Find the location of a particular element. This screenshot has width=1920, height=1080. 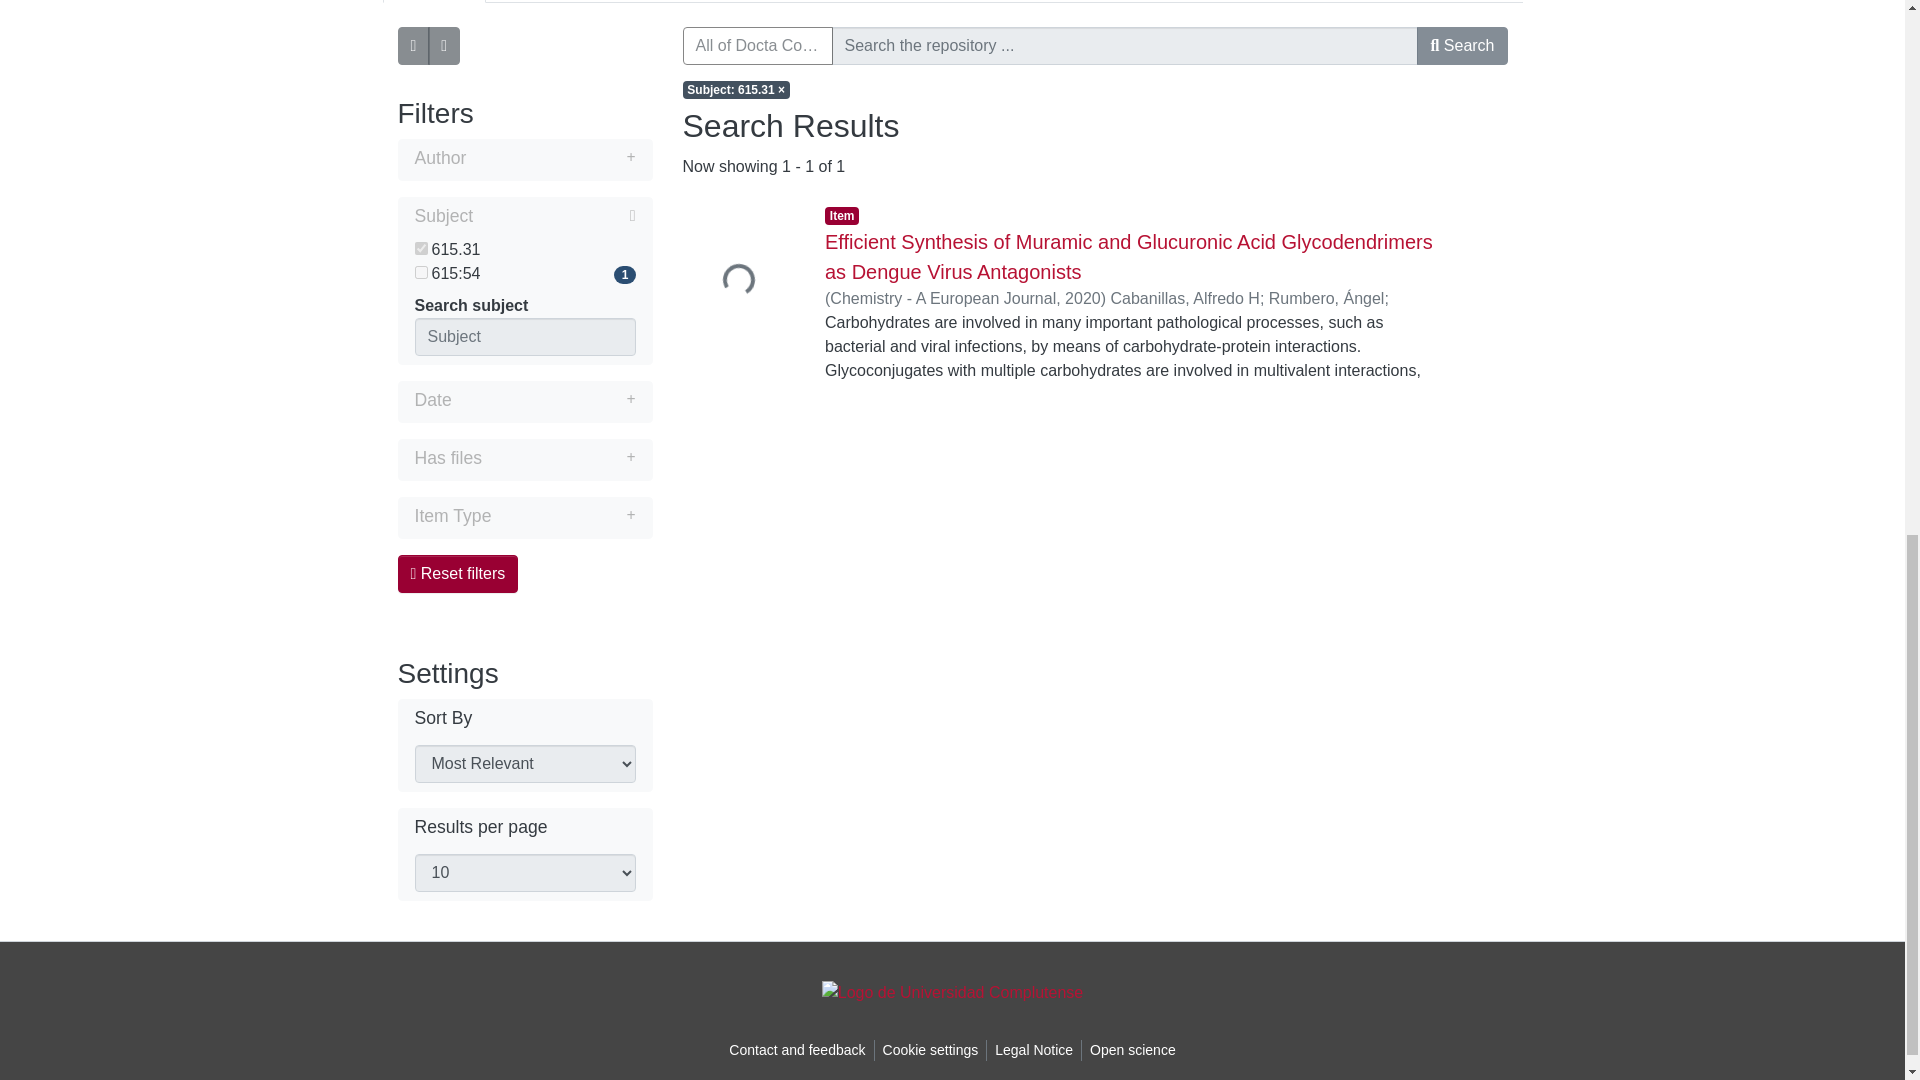

Author is located at coordinates (524, 159).